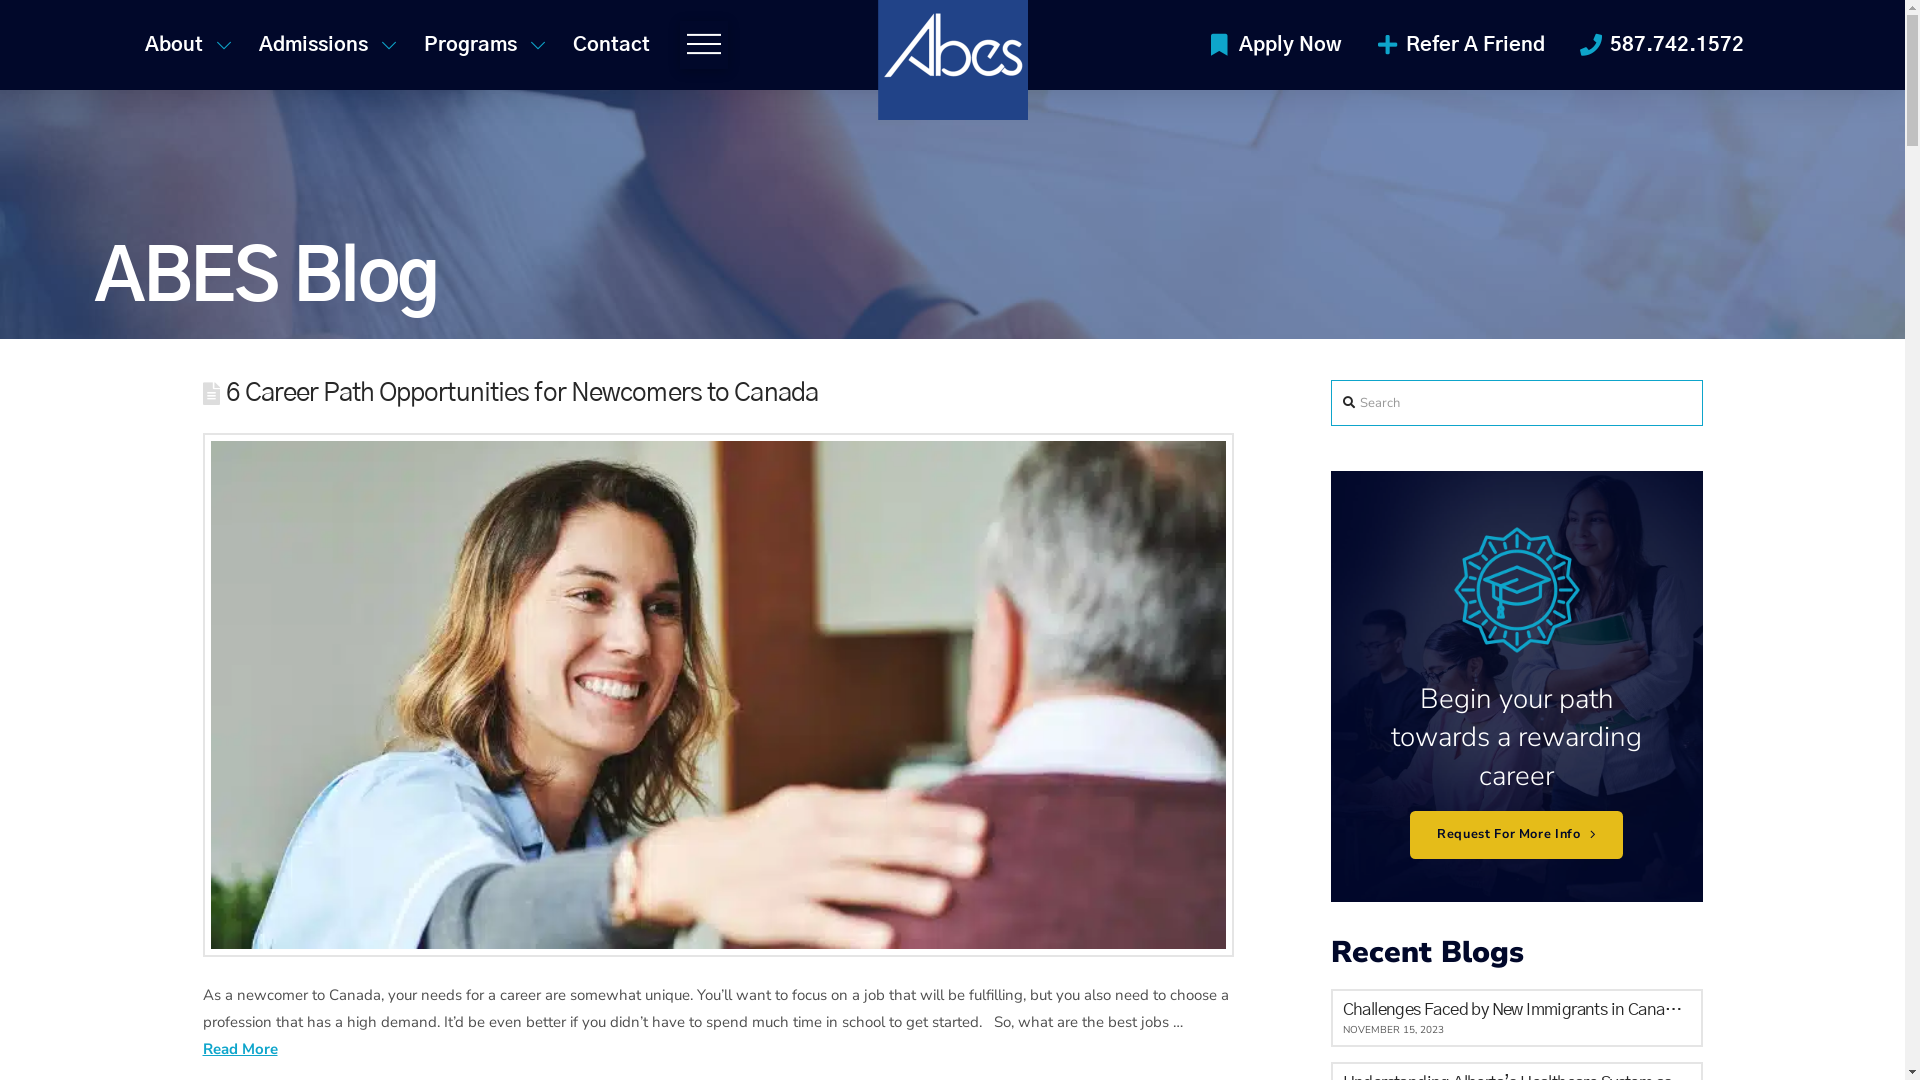  What do you see at coordinates (1460, 45) in the screenshot?
I see `Refer A Friend` at bounding box center [1460, 45].